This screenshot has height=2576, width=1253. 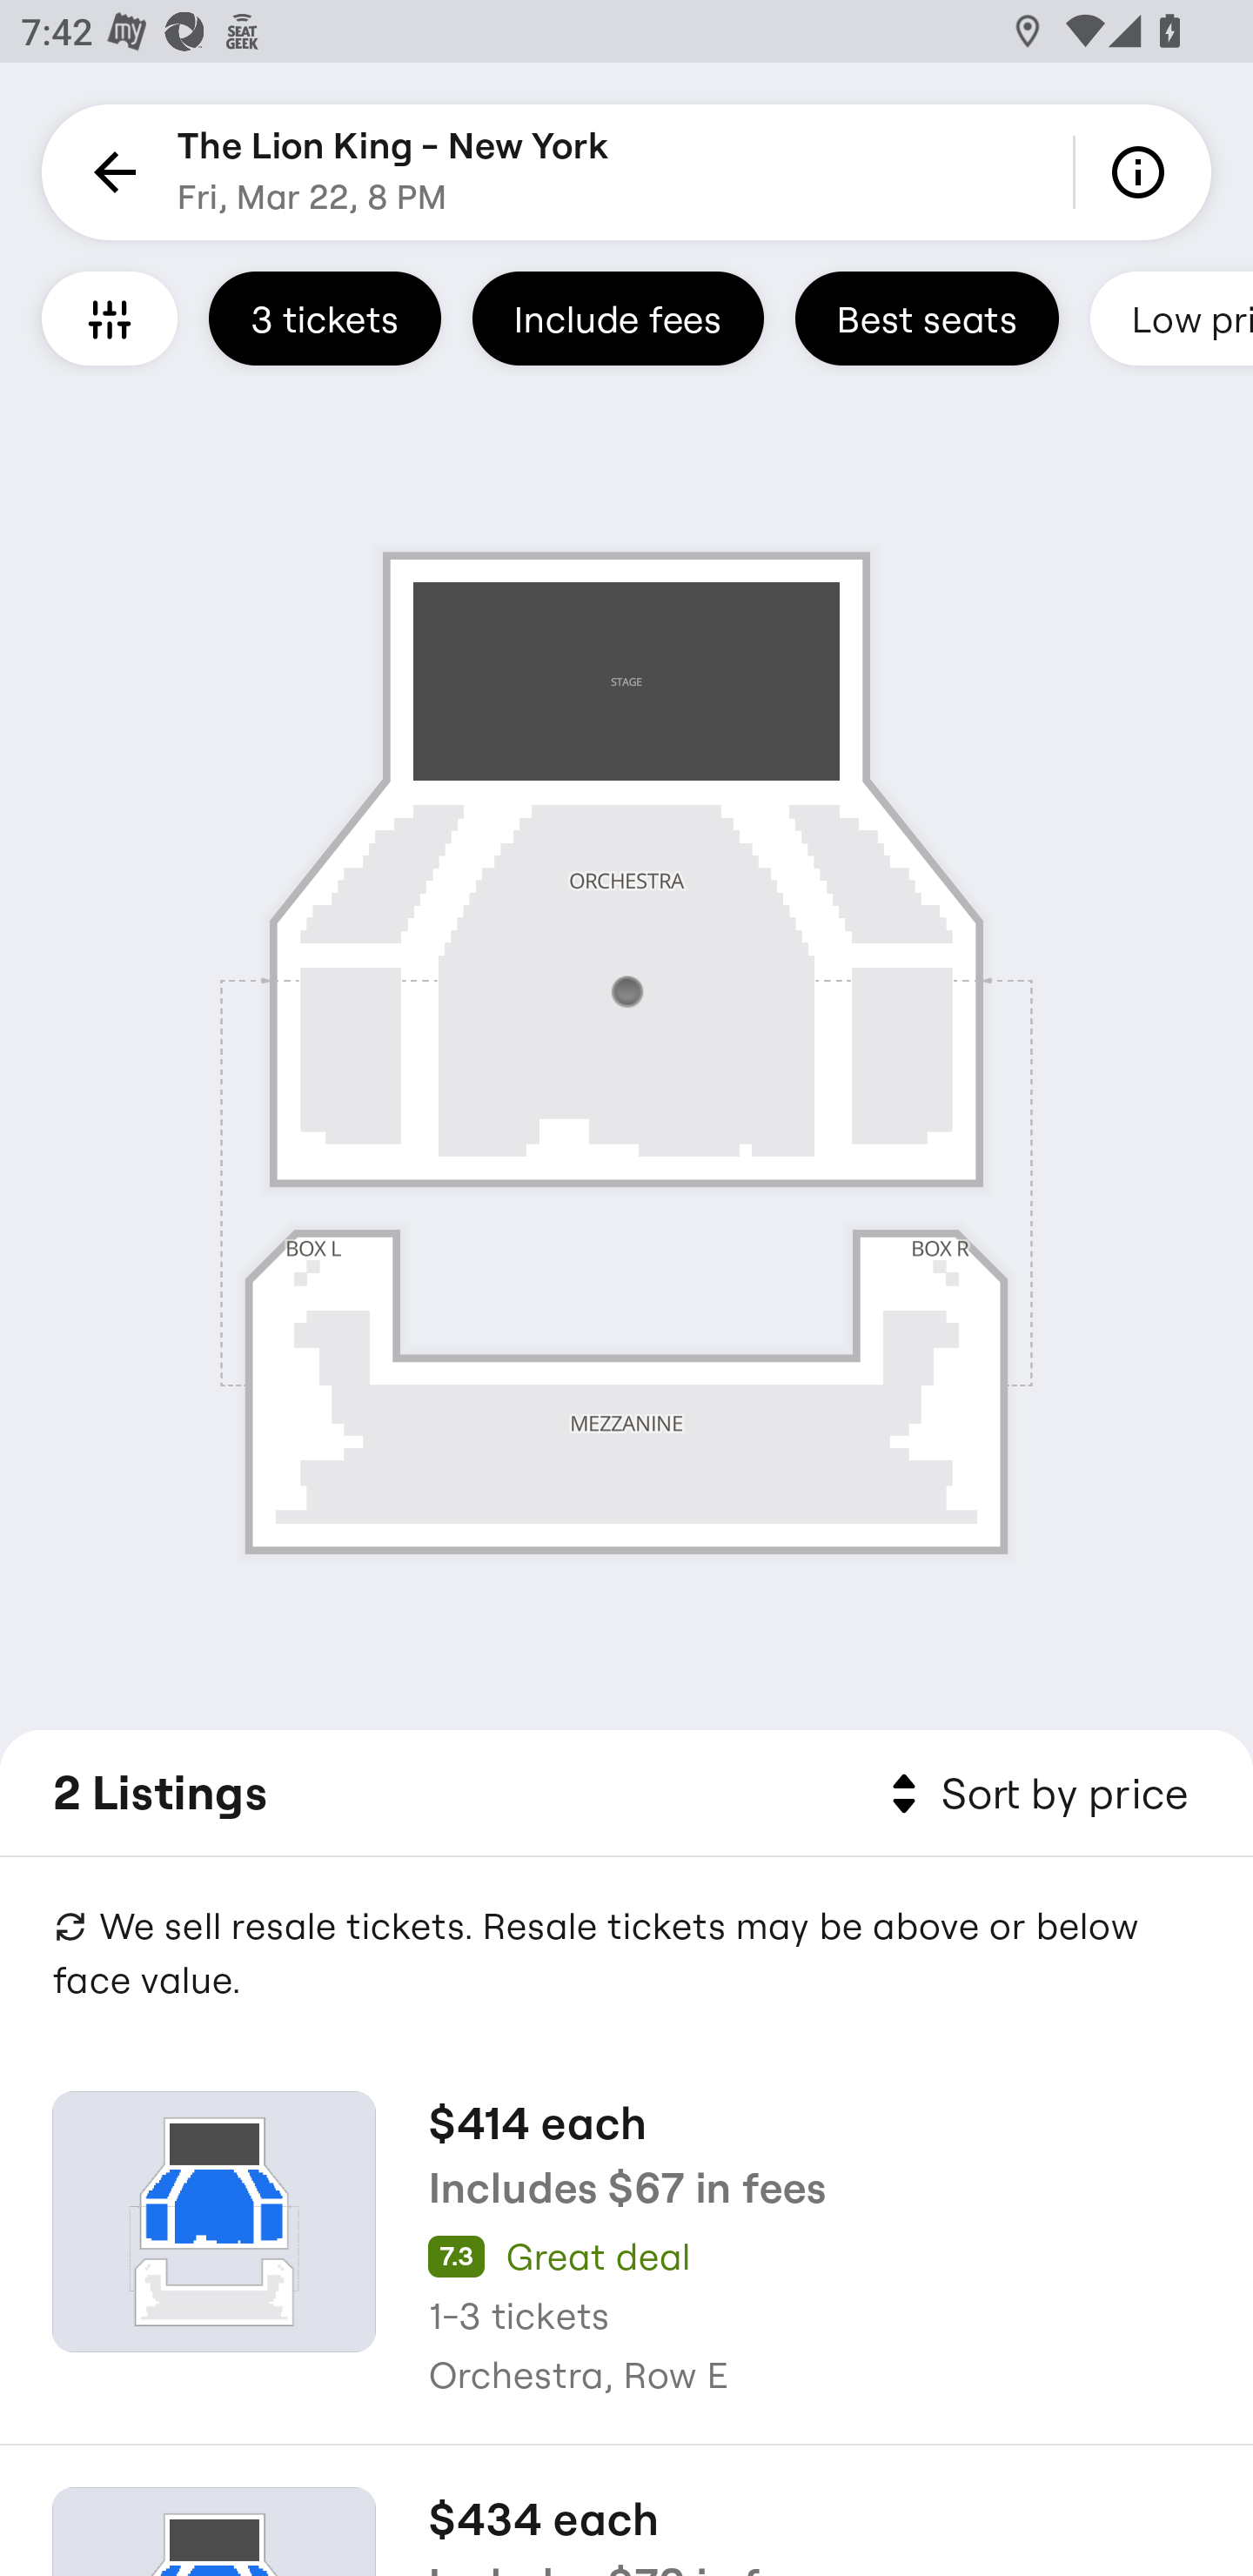 What do you see at coordinates (1143, 172) in the screenshot?
I see `Info` at bounding box center [1143, 172].